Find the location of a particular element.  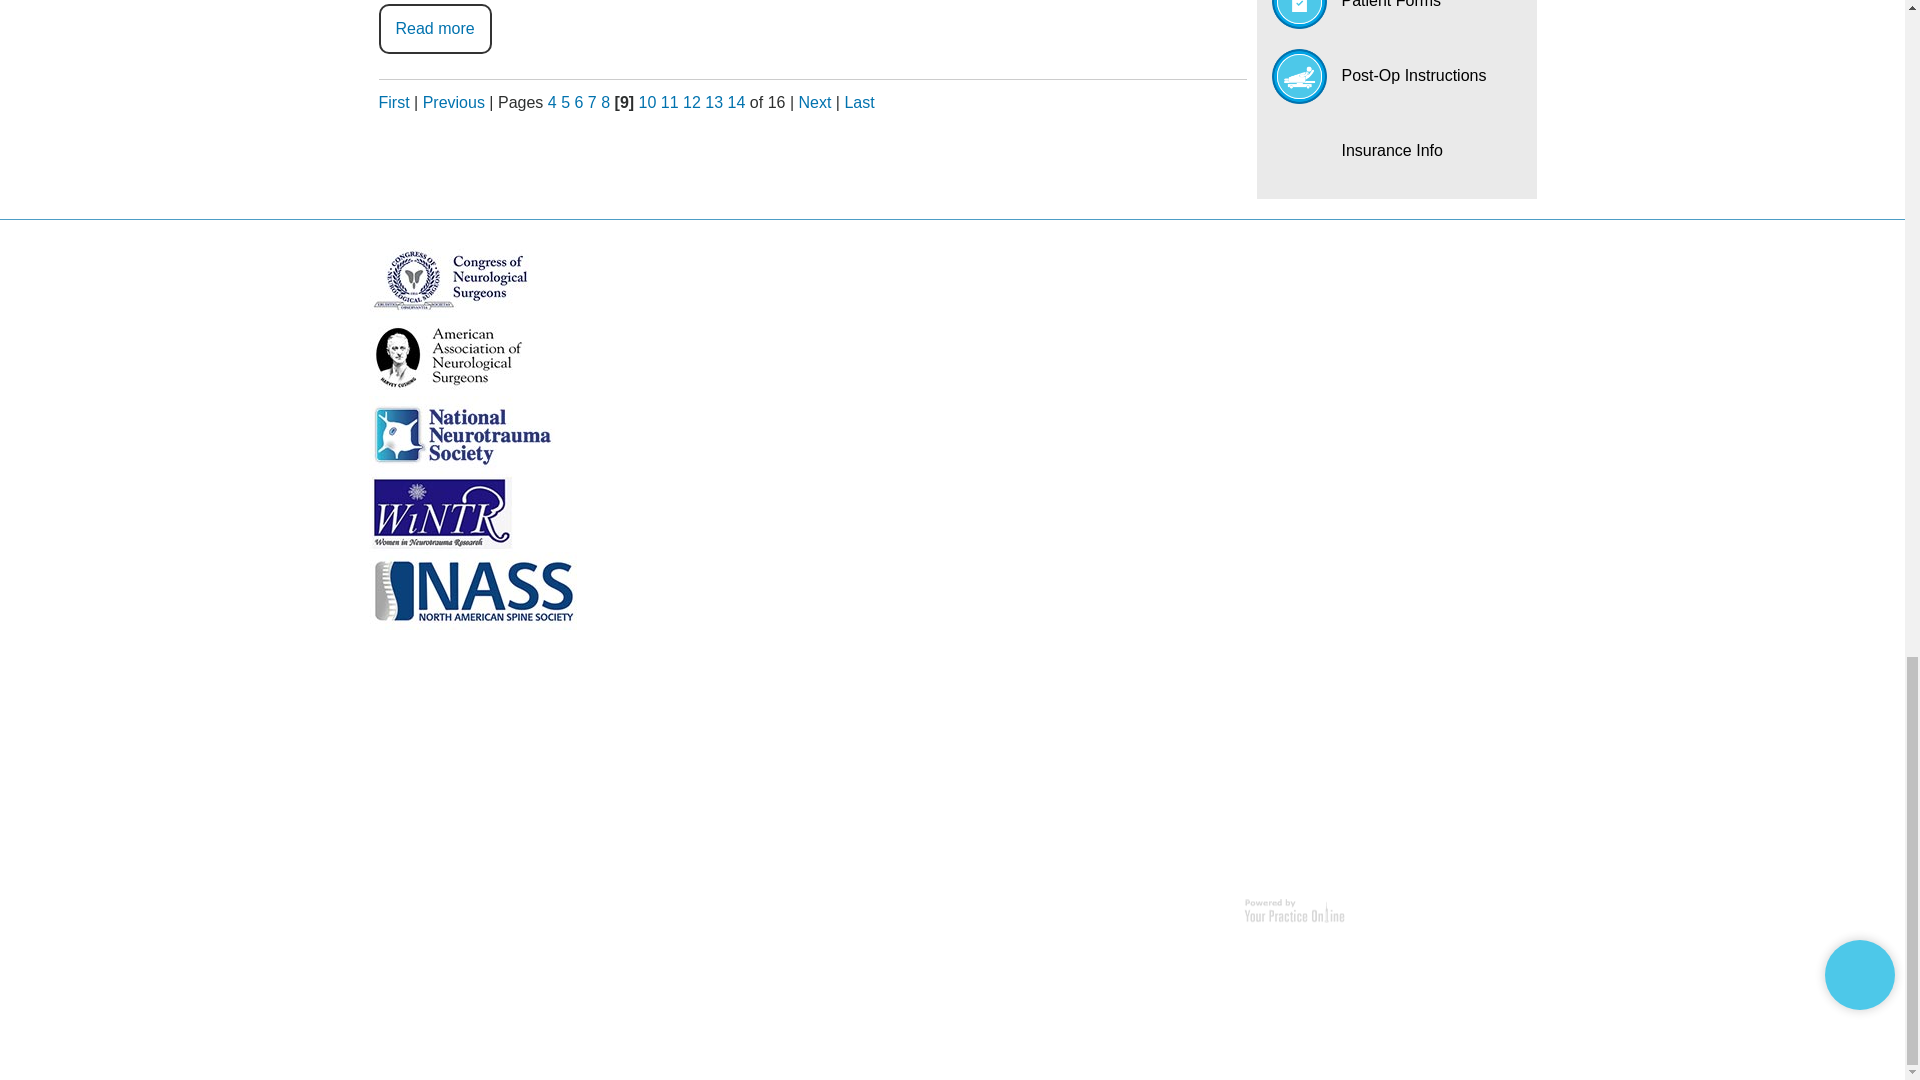

First Page is located at coordinates (393, 102).